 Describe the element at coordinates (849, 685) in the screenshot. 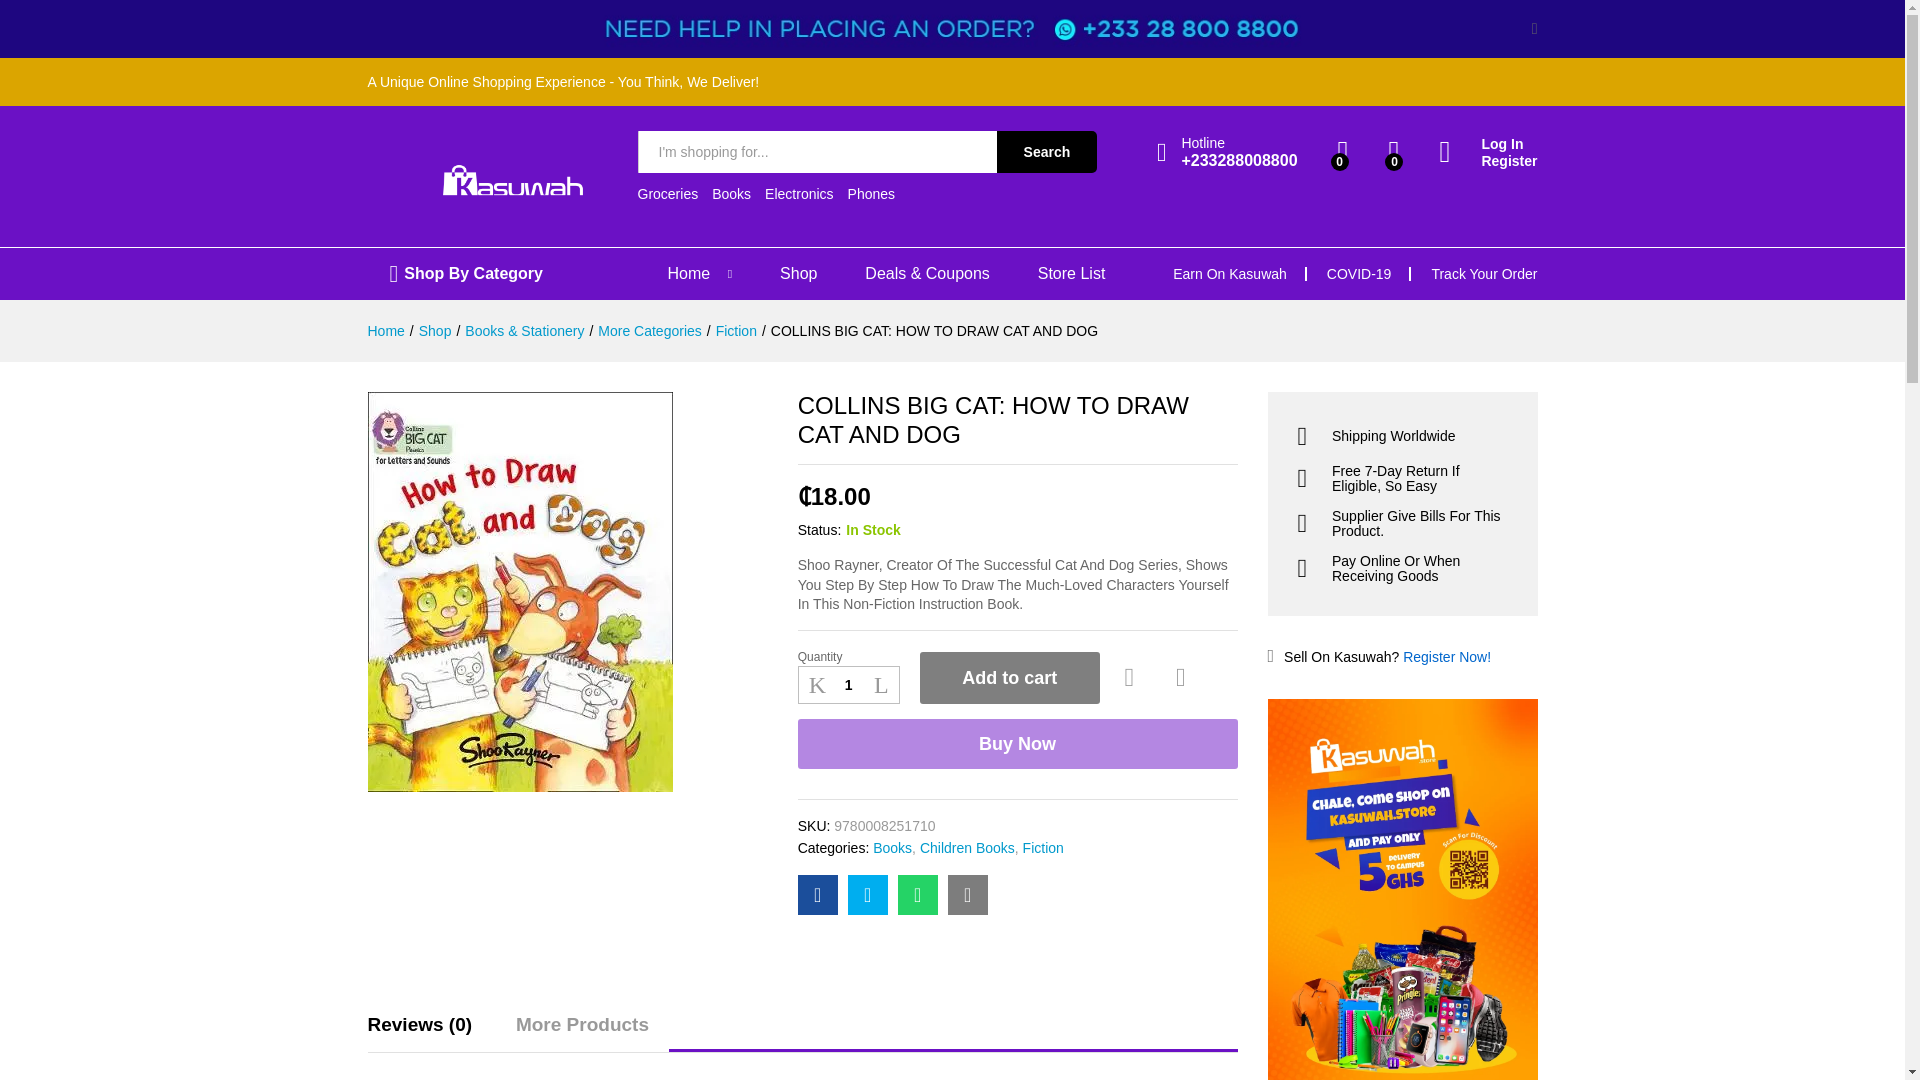

I see `Qty` at that location.